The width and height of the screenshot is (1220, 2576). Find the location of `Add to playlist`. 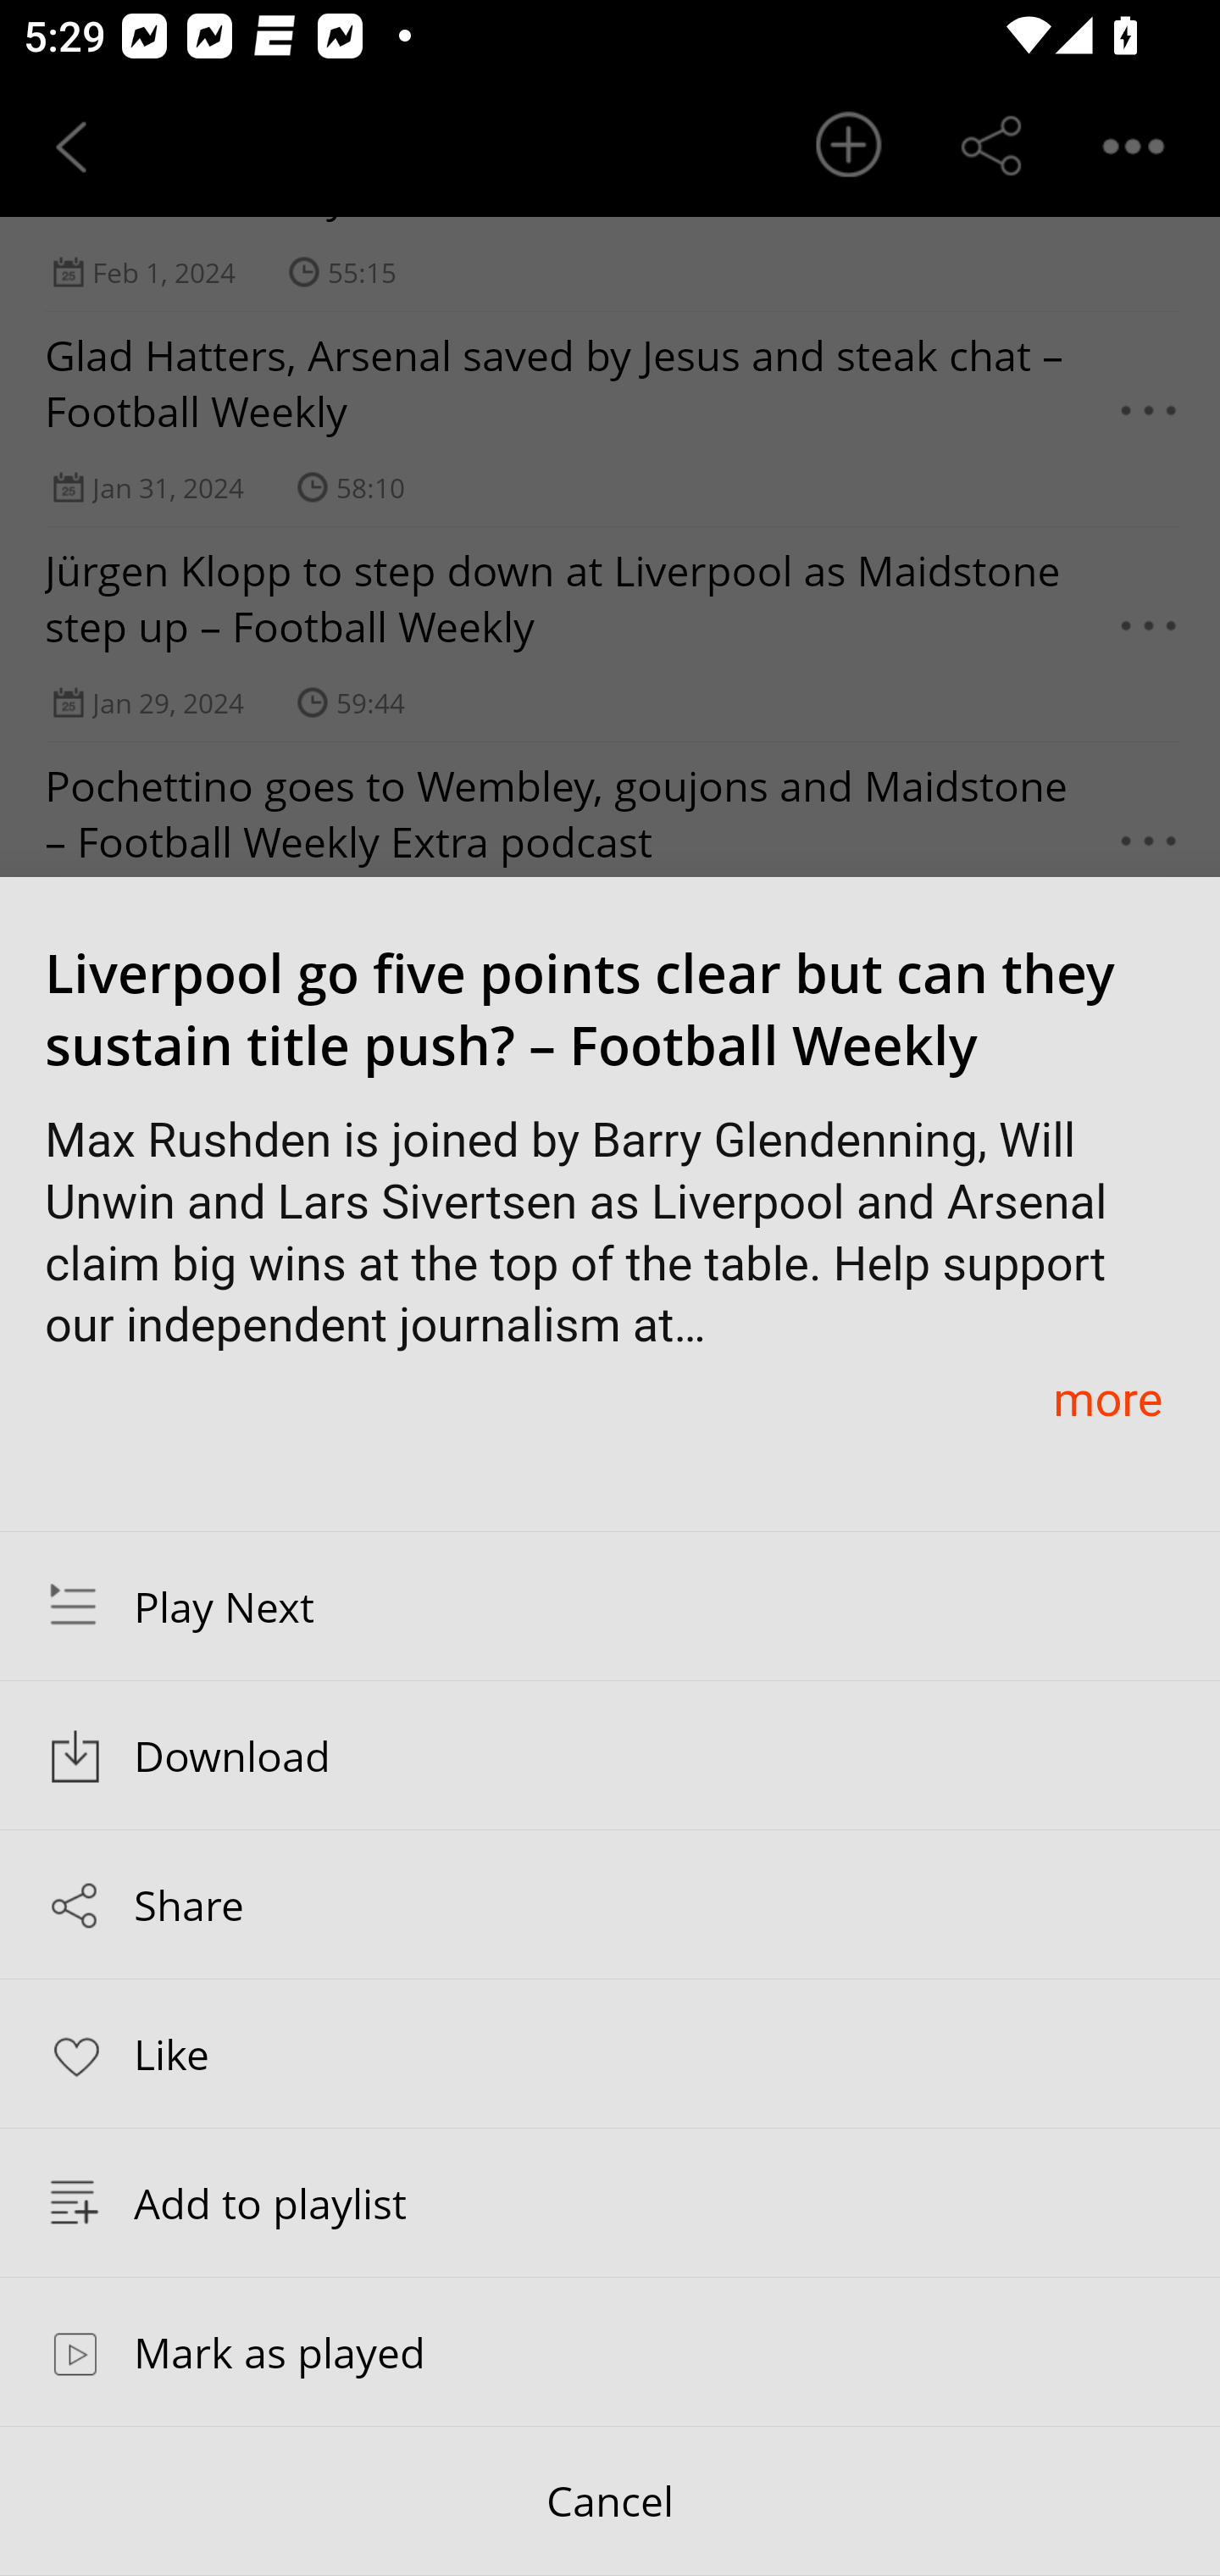

Add to playlist is located at coordinates (610, 2202).